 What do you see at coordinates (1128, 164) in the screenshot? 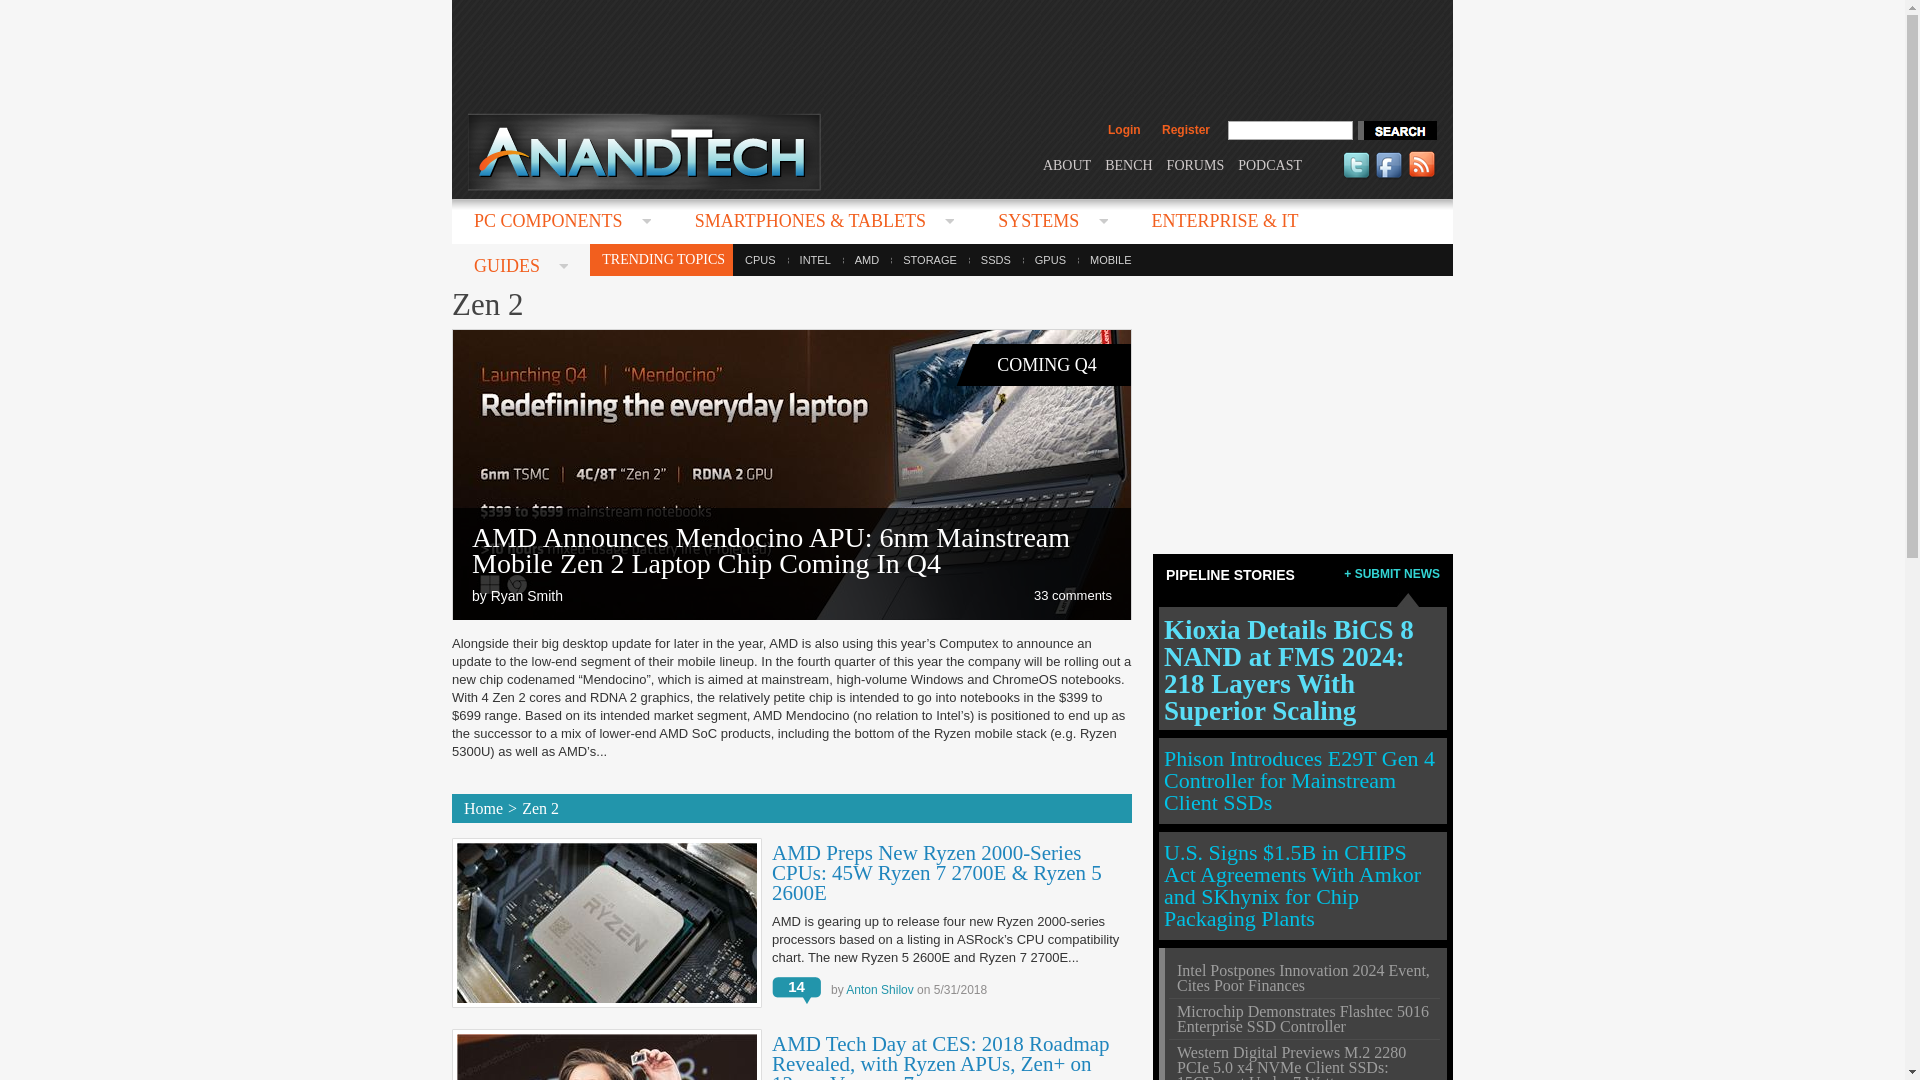
I see `BENCH` at bounding box center [1128, 164].